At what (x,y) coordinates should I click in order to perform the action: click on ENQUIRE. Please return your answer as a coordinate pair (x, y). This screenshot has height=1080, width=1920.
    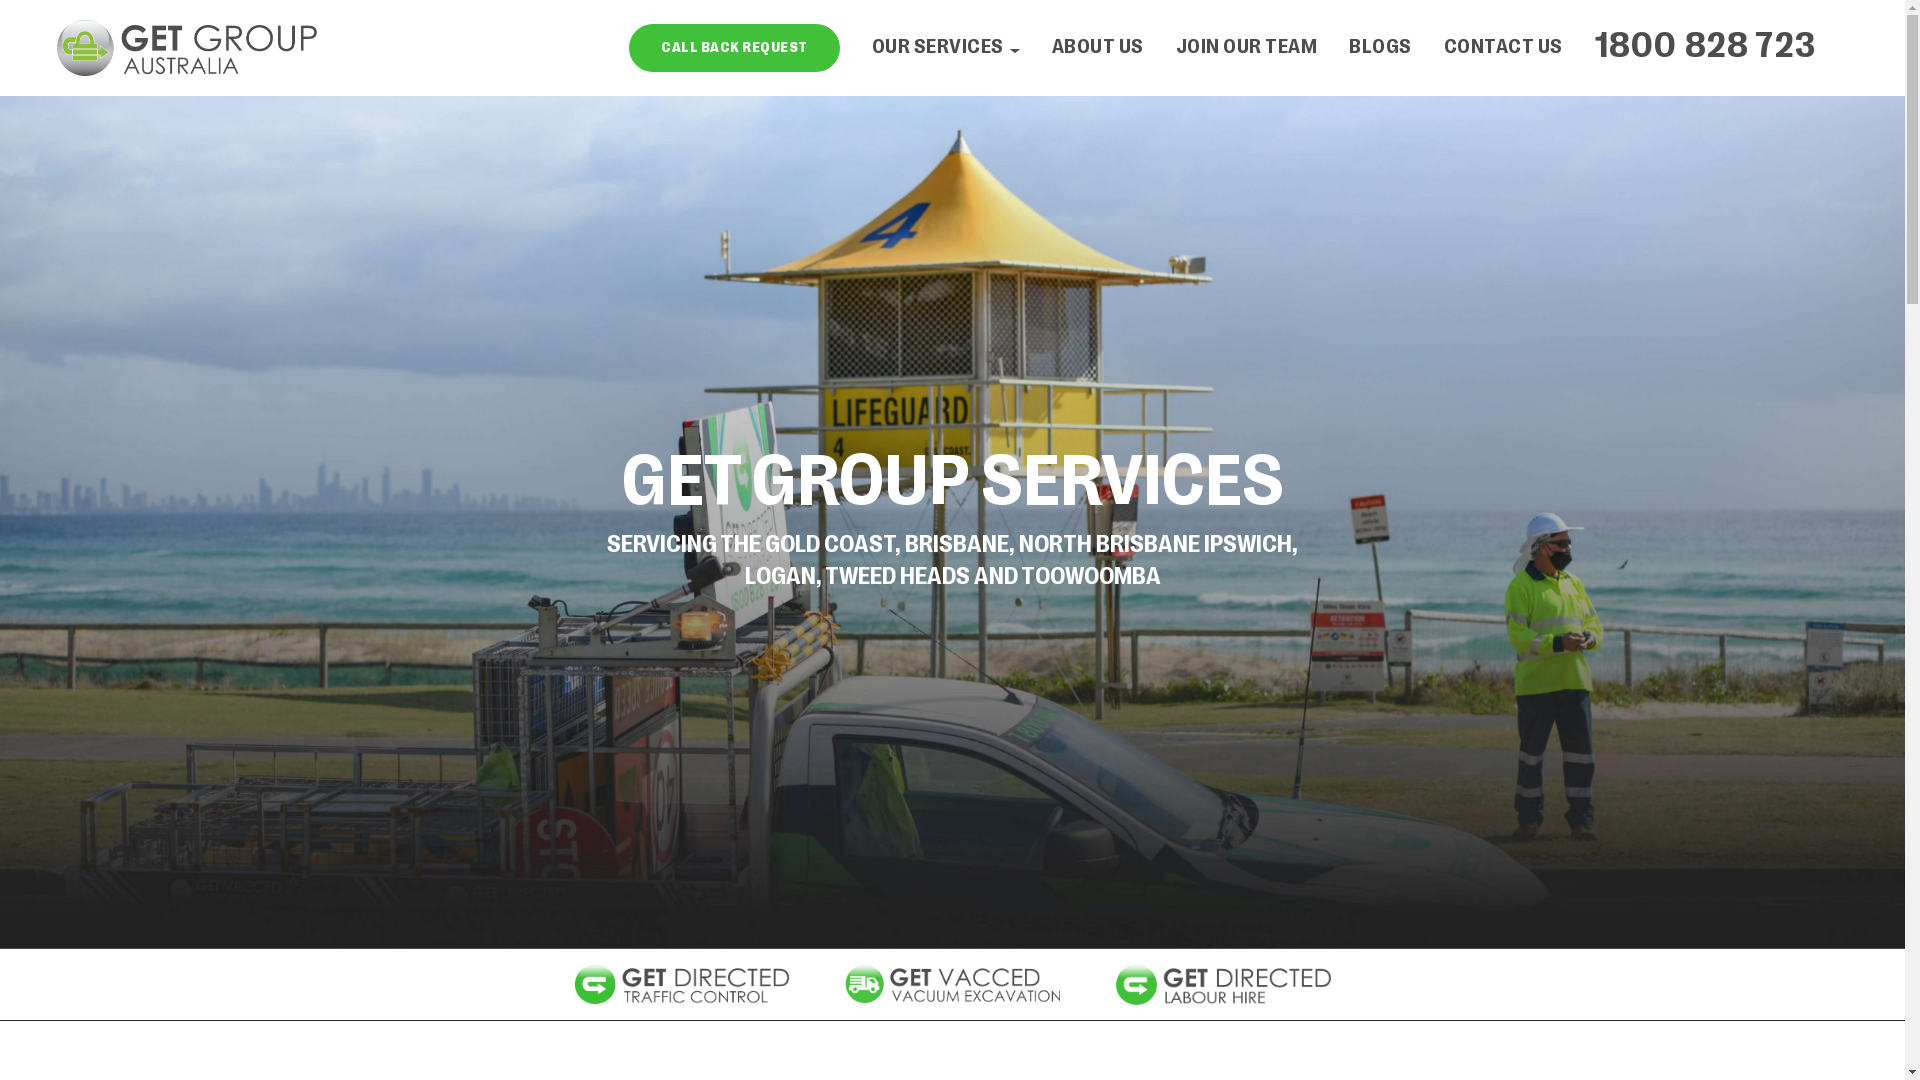
    Looking at the image, I should click on (851, 821).